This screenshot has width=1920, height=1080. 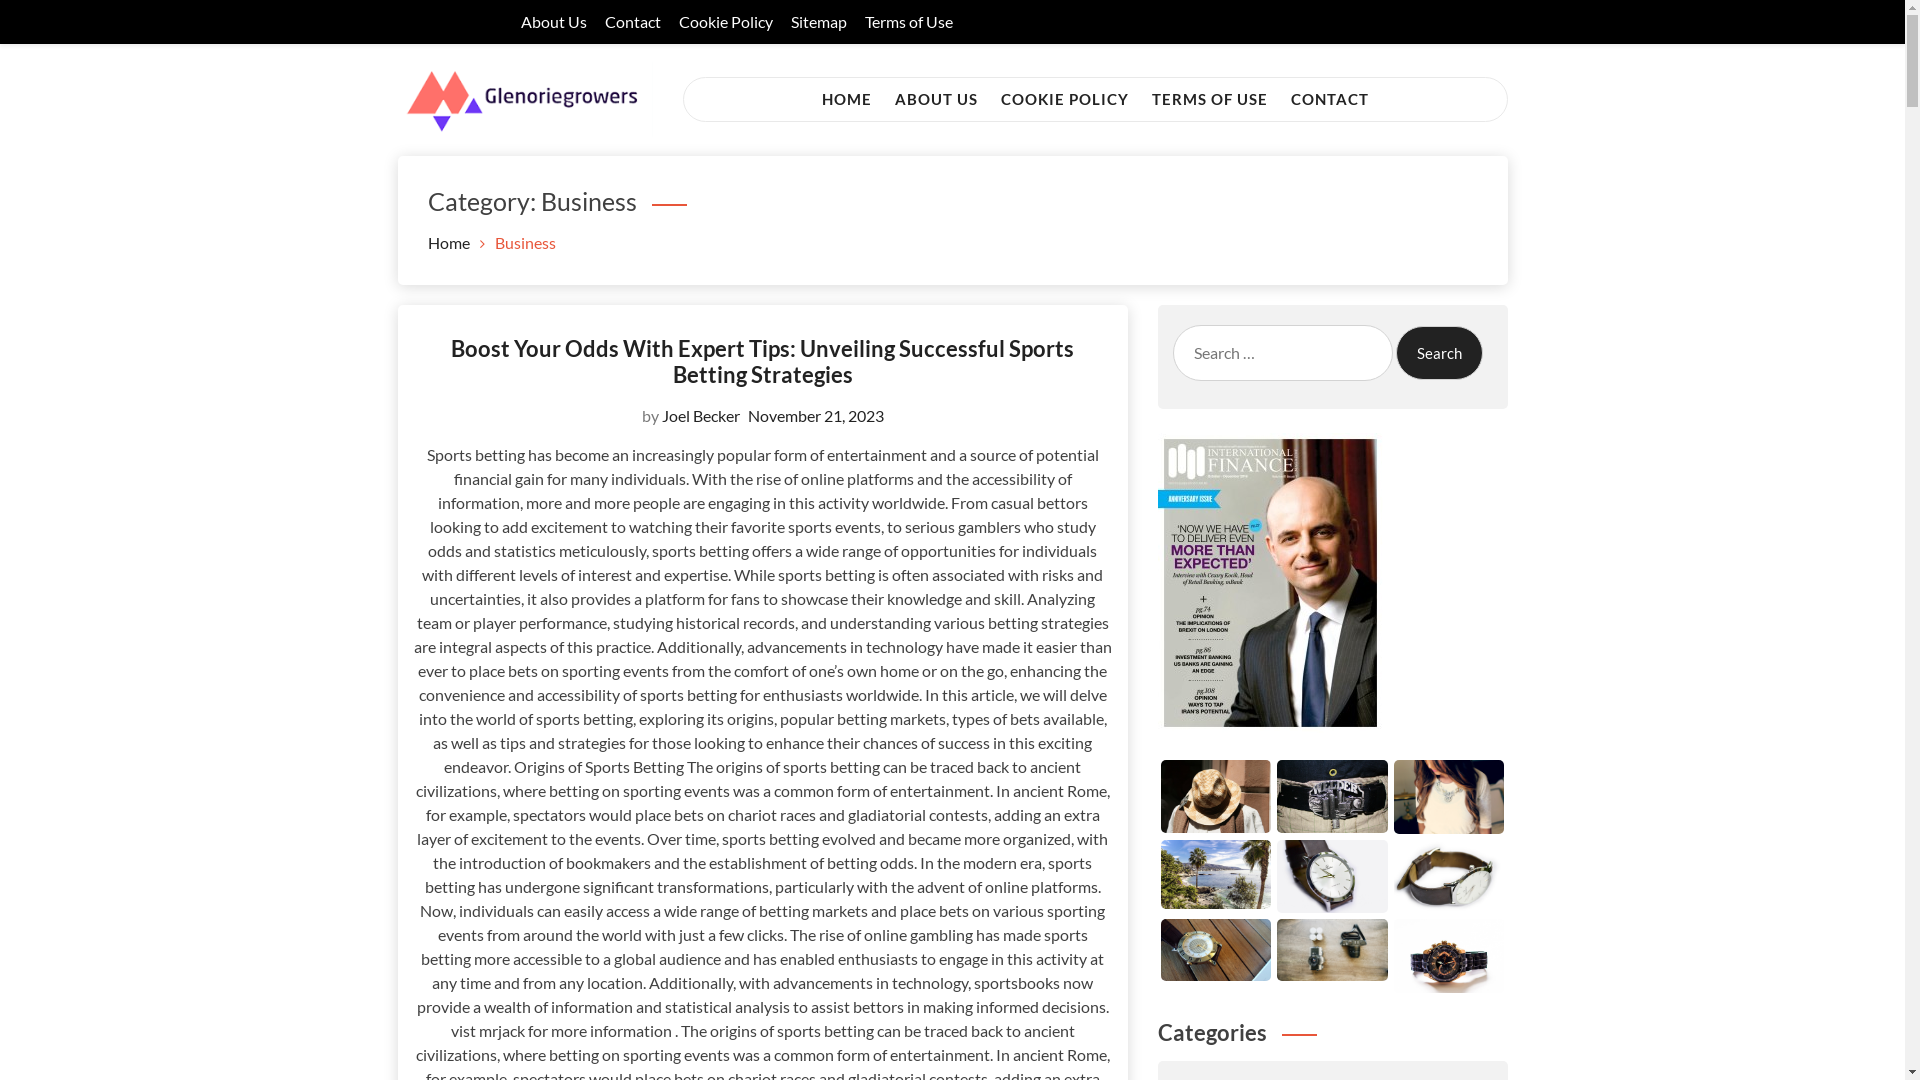 I want to click on Sitemap, so click(x=818, y=22).